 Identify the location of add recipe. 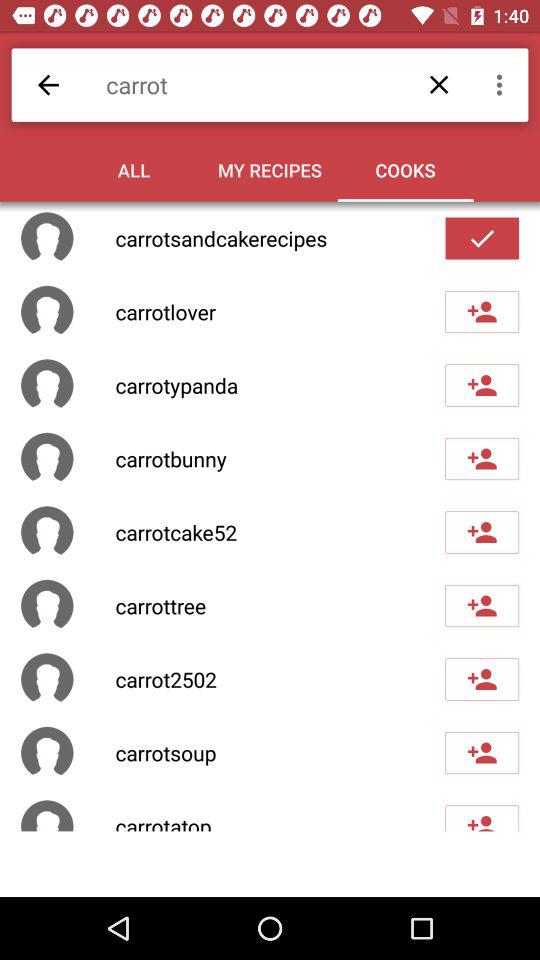
(482, 753).